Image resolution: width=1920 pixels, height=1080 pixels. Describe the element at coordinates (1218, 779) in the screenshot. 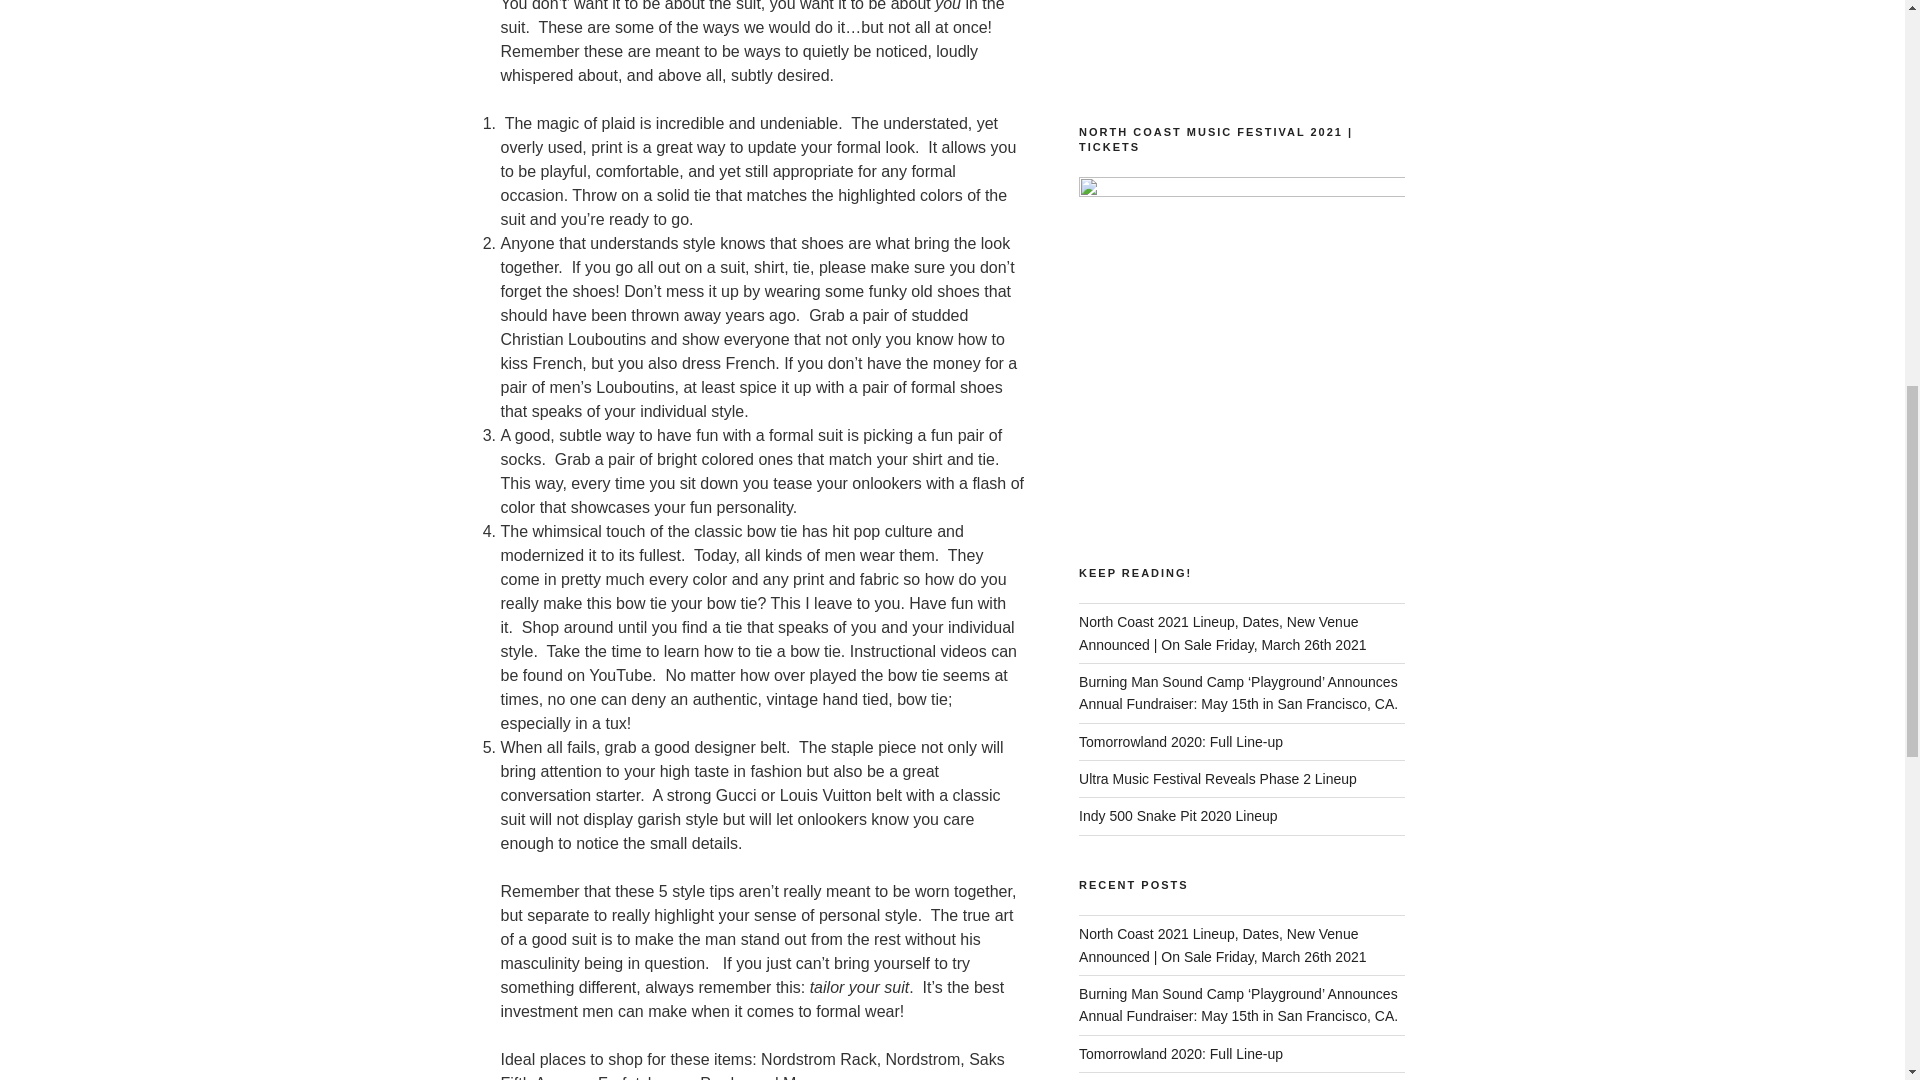

I see `Ultra Music Festival Reveals Phase 2 Lineup` at that location.